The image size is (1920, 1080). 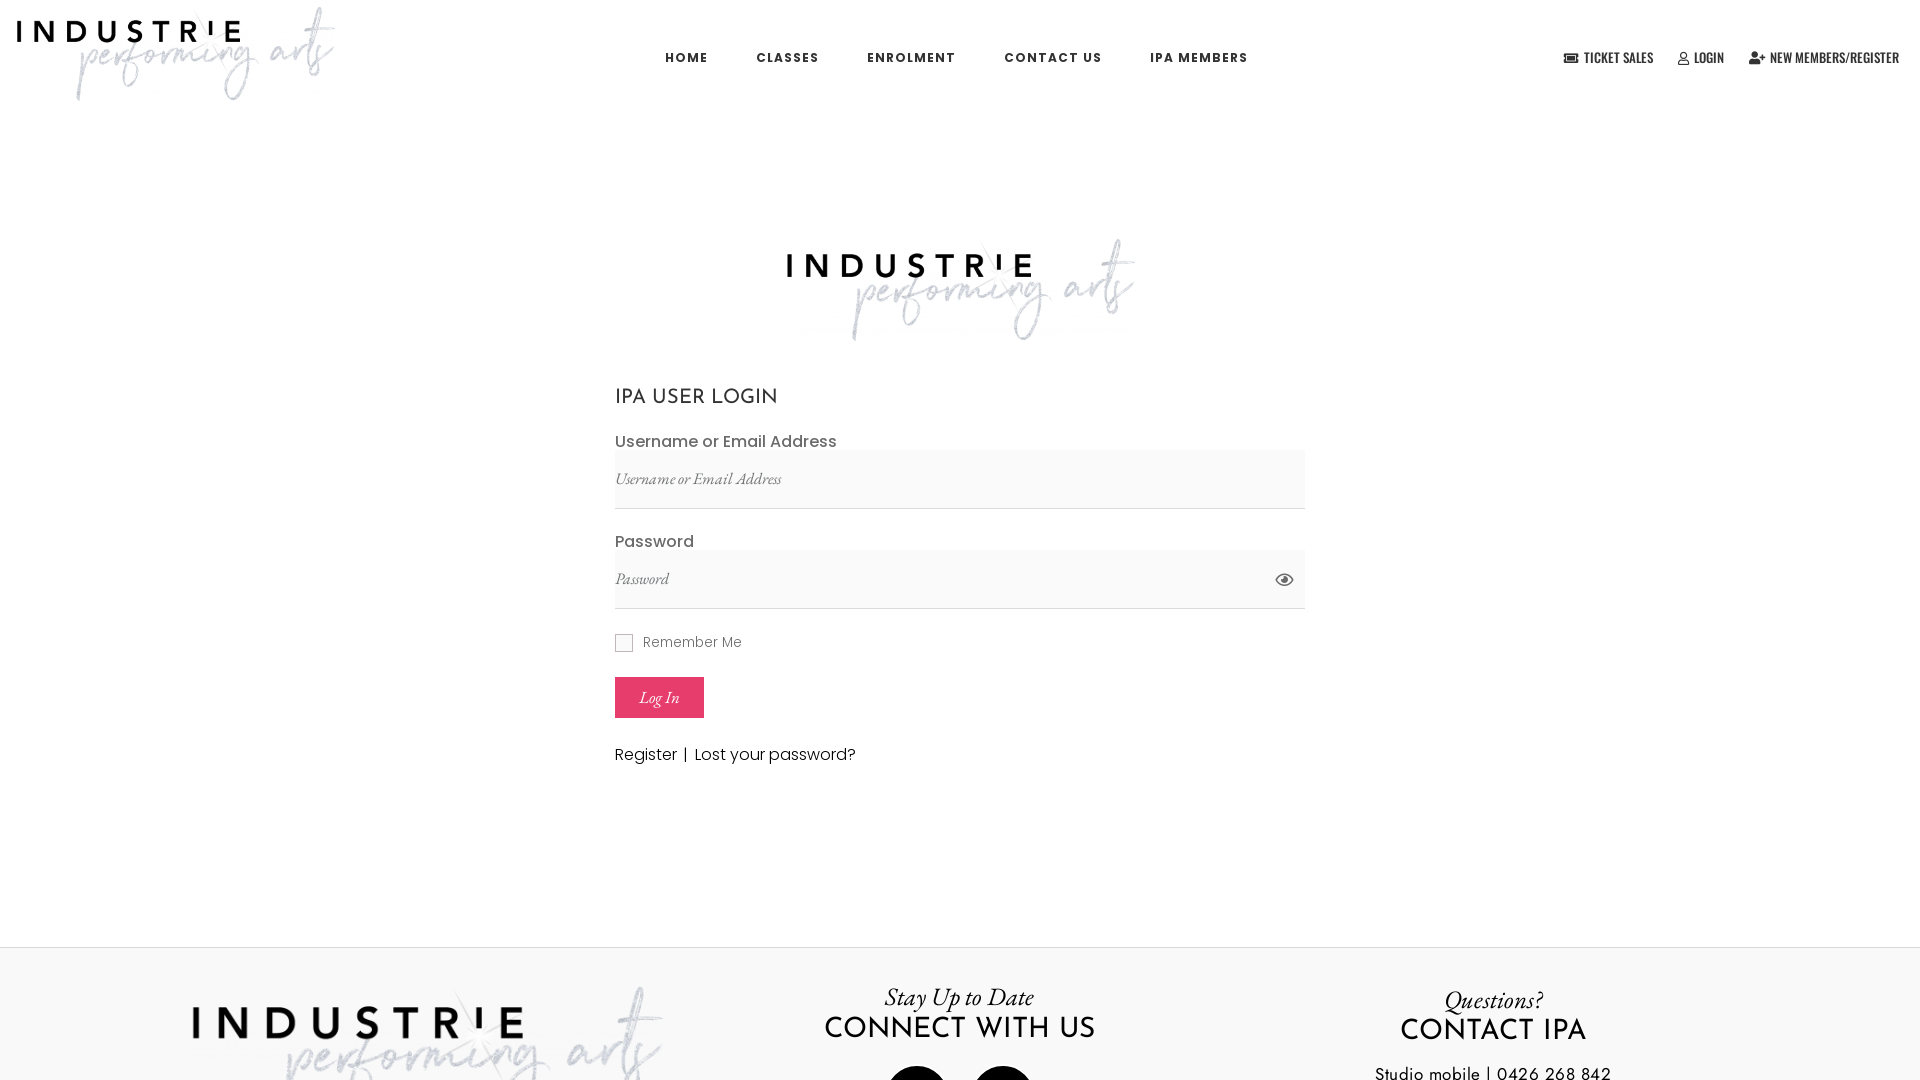 What do you see at coordinates (1199, 58) in the screenshot?
I see `IPA MEMBERS` at bounding box center [1199, 58].